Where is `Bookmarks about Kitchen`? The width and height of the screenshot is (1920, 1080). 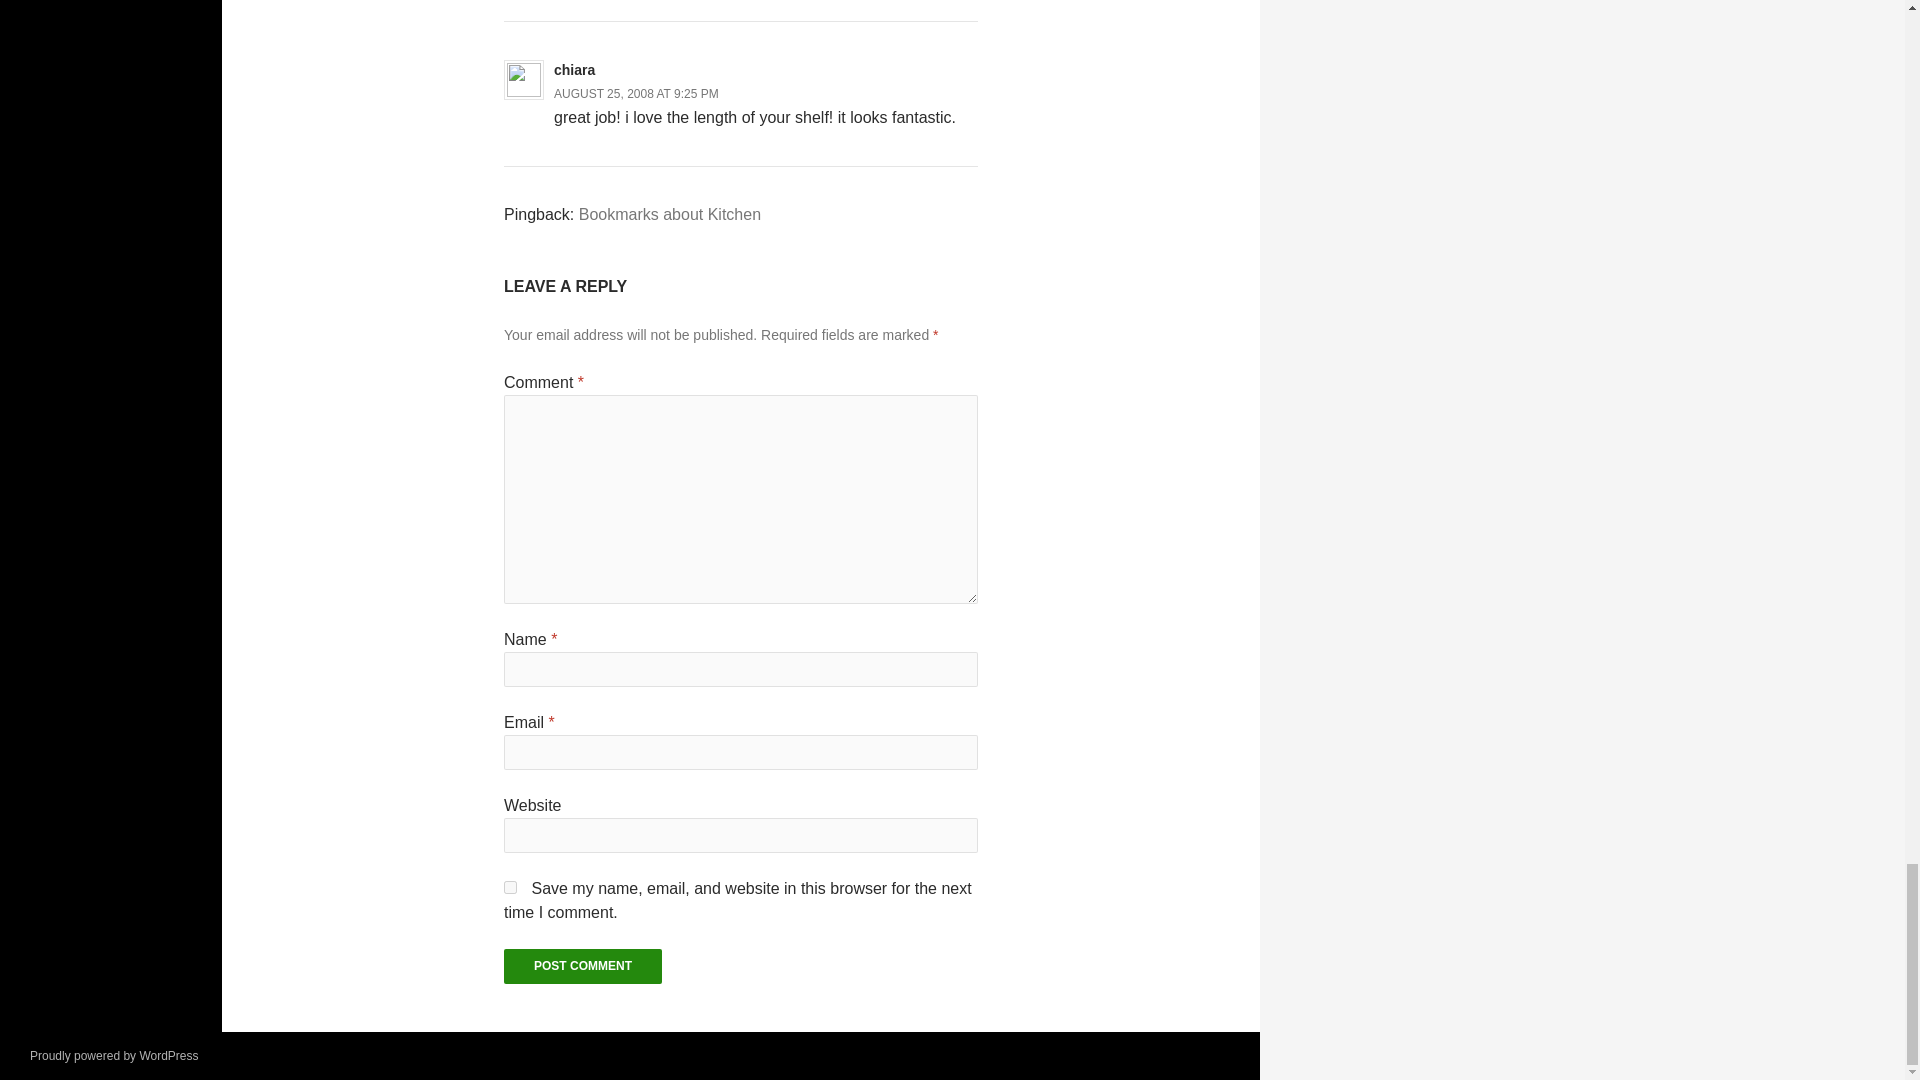 Bookmarks about Kitchen is located at coordinates (670, 214).